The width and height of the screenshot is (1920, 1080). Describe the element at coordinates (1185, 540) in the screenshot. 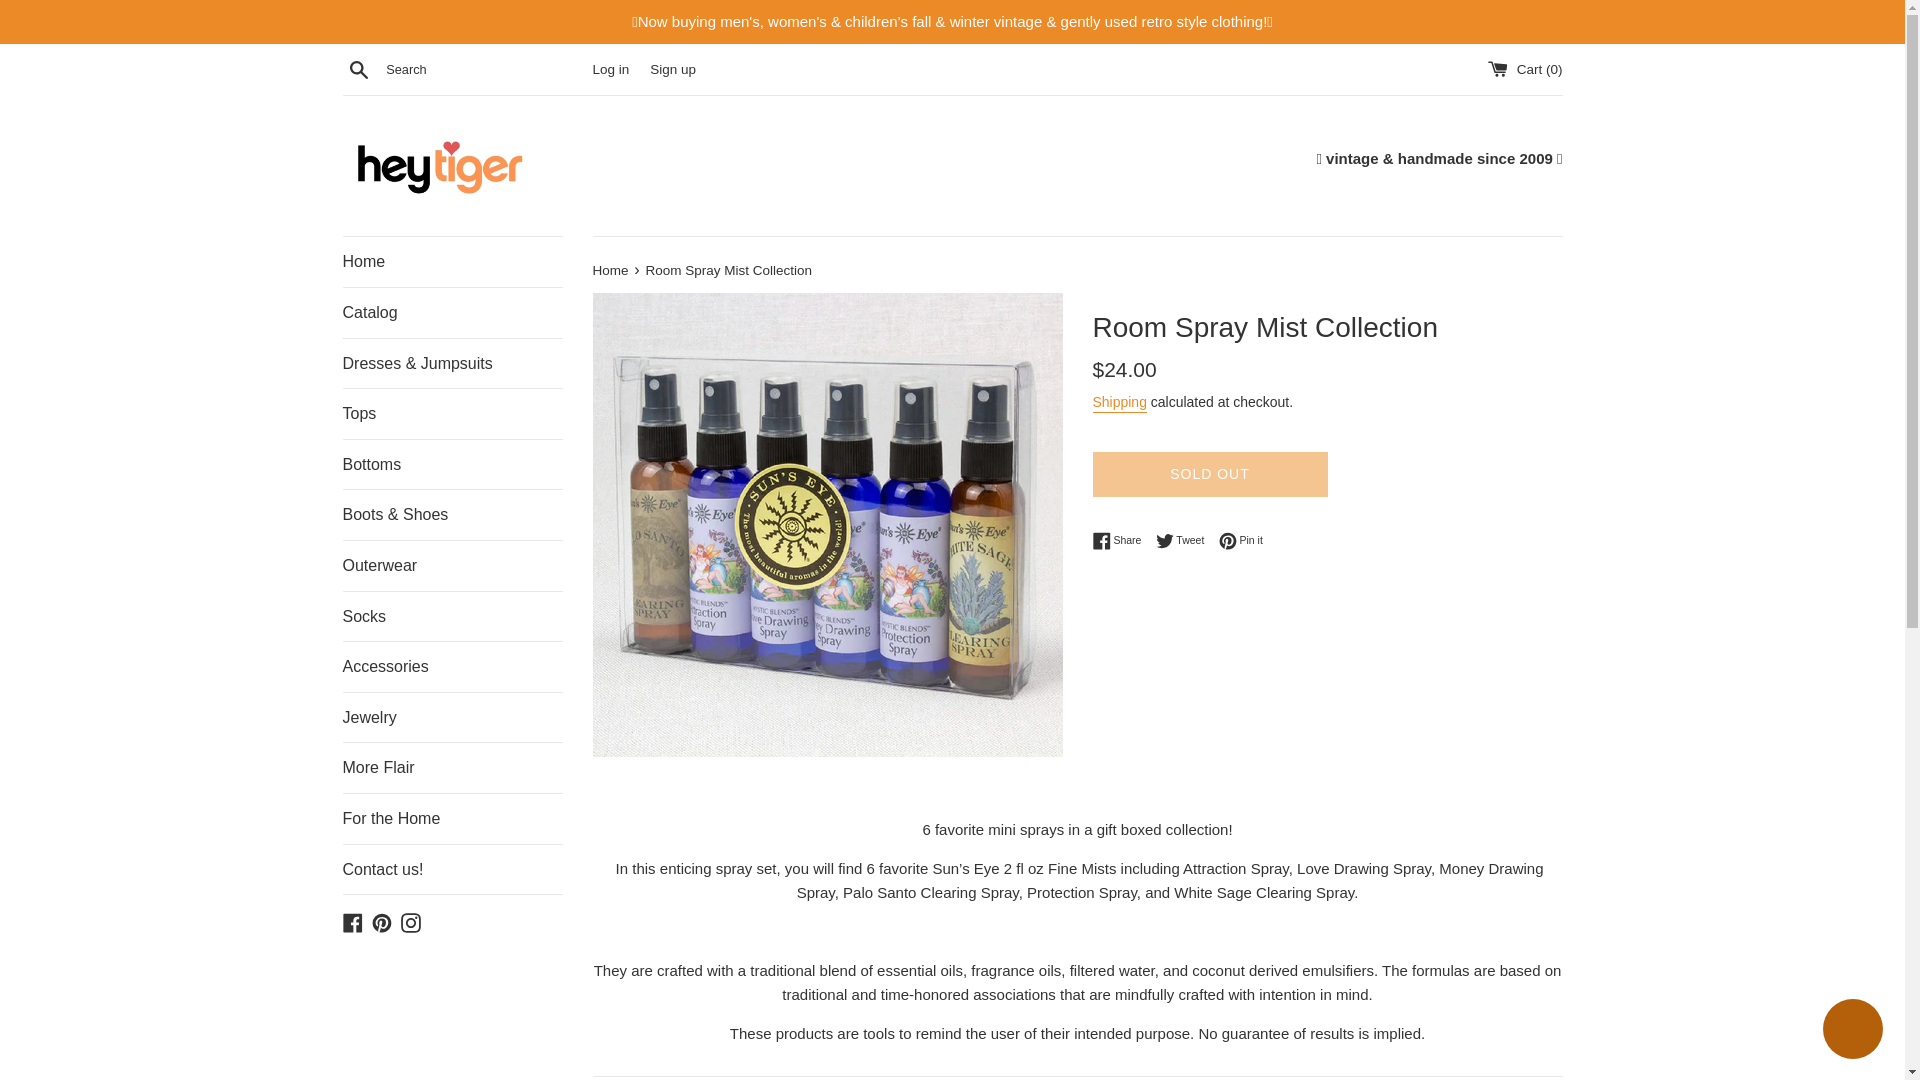

I see `Tweet on Twitter` at that location.